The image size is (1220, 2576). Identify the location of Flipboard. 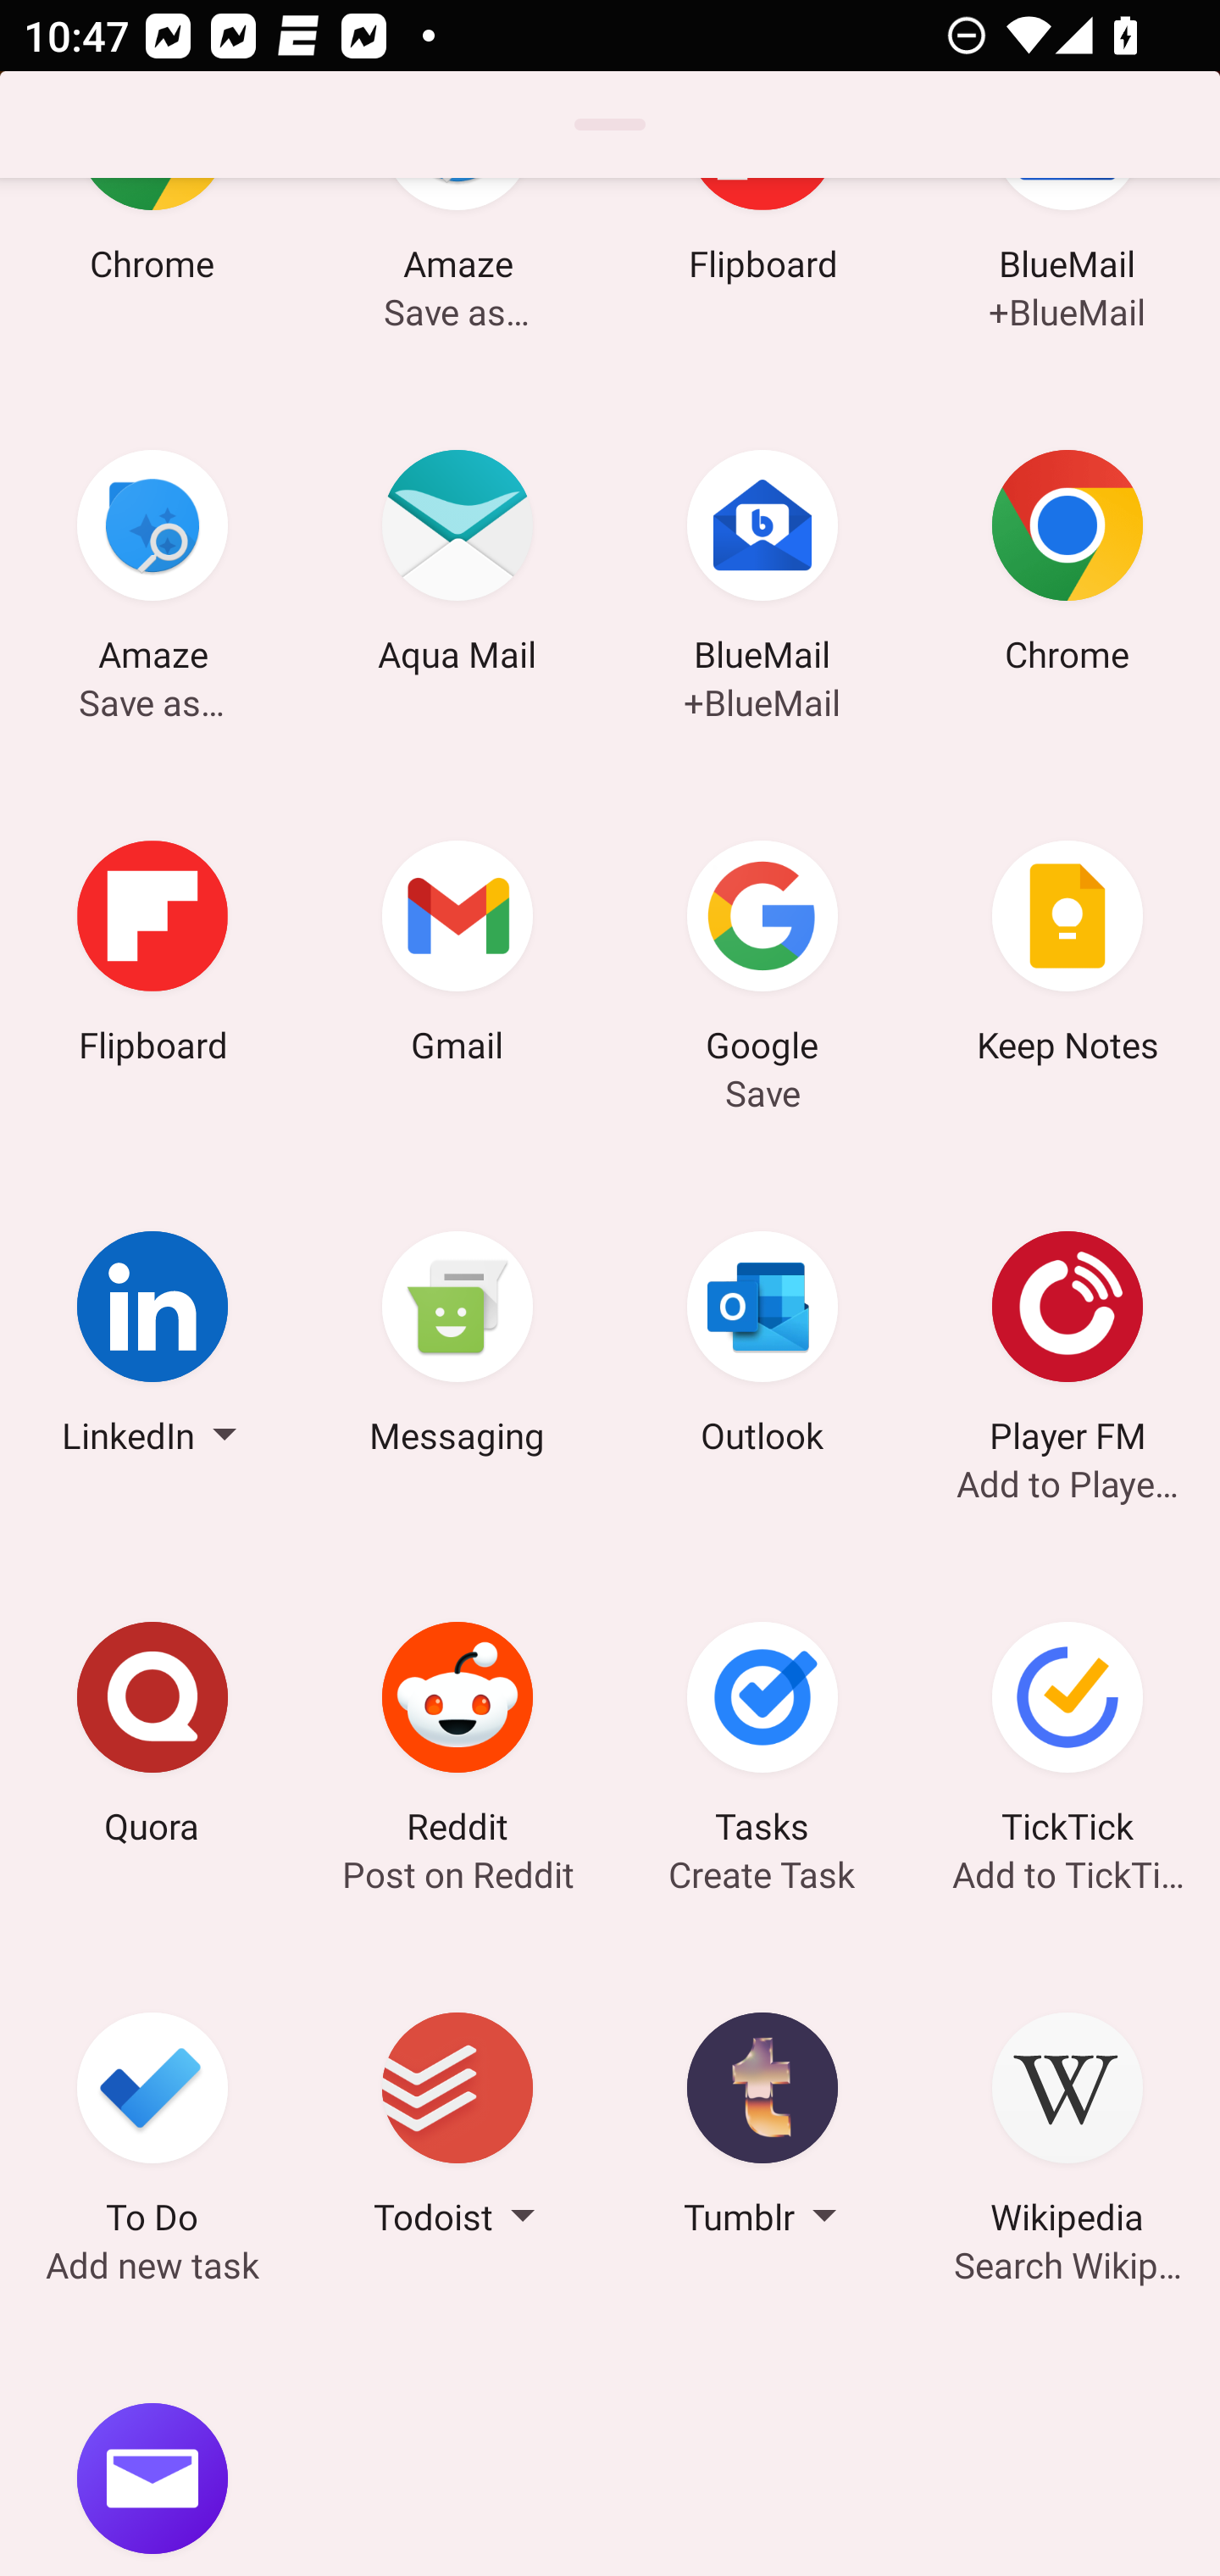
(152, 956).